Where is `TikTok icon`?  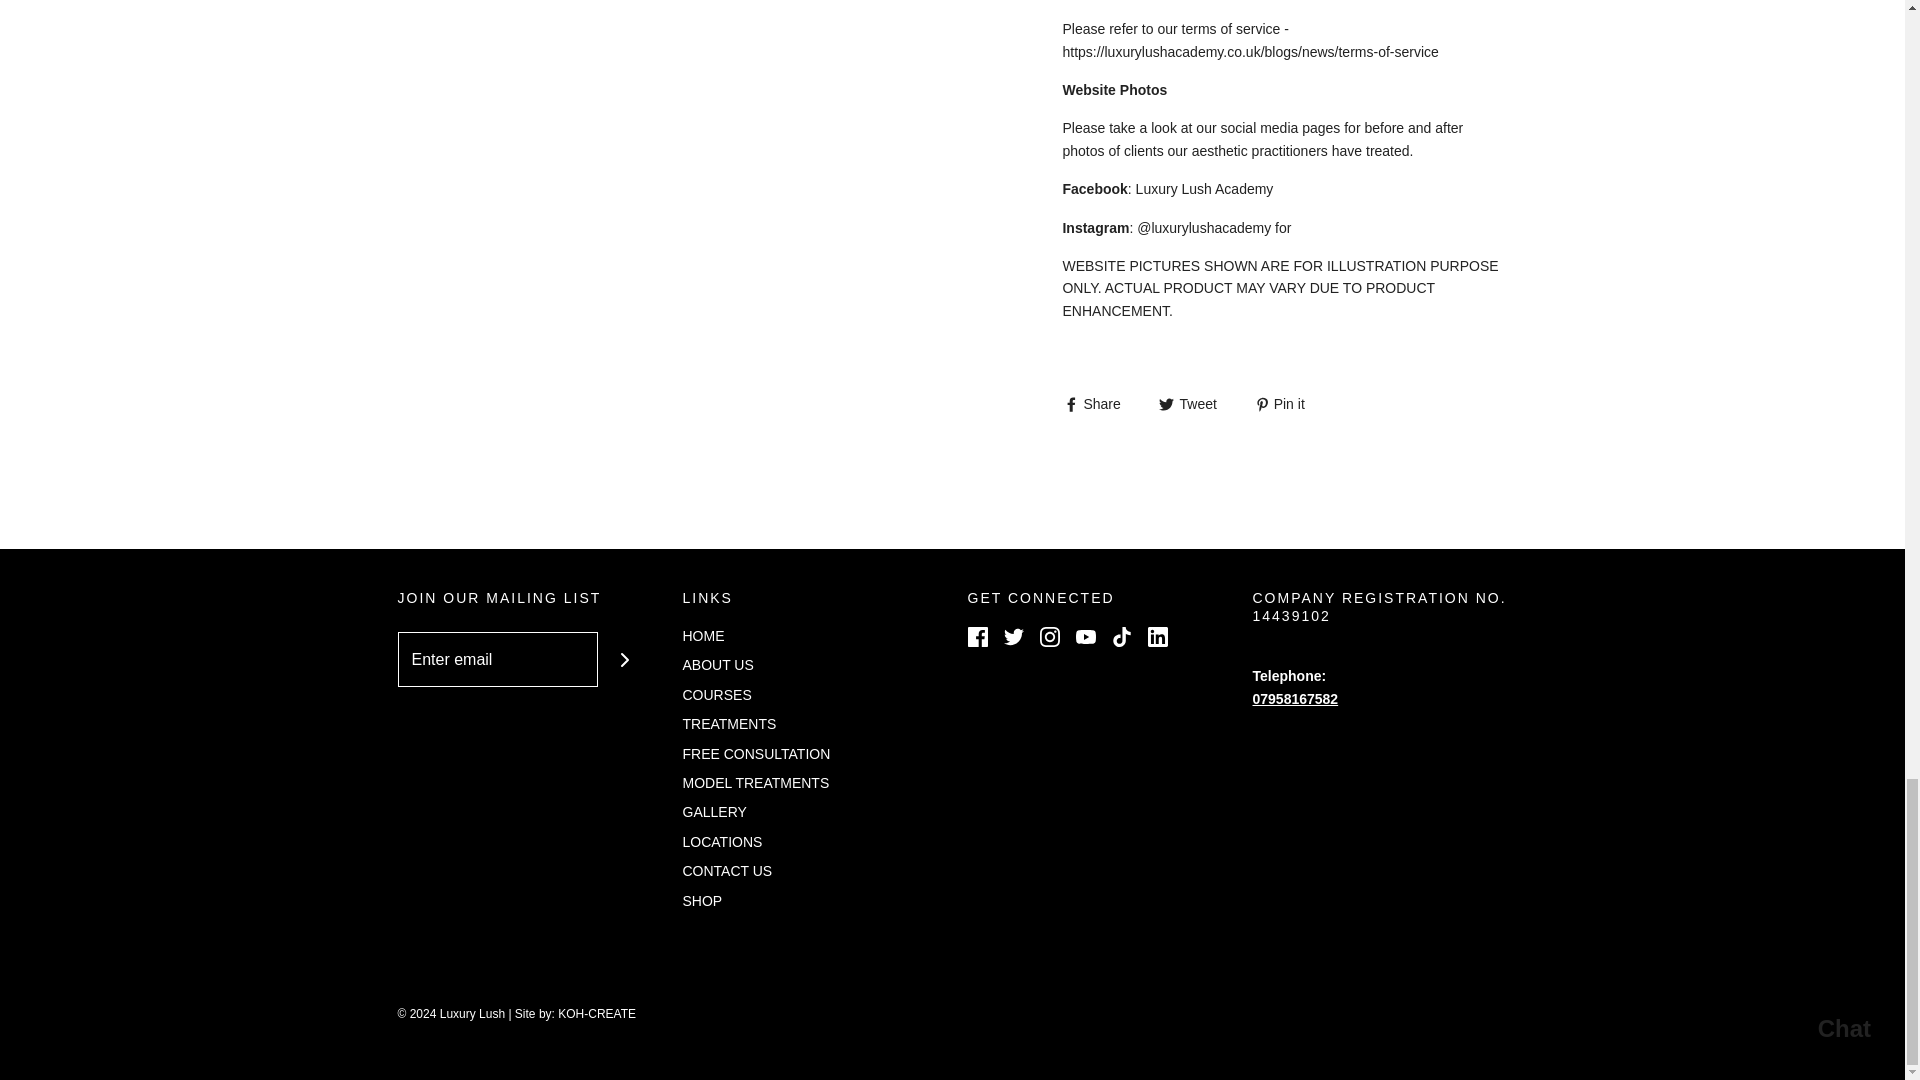
TikTok icon is located at coordinates (1122, 636).